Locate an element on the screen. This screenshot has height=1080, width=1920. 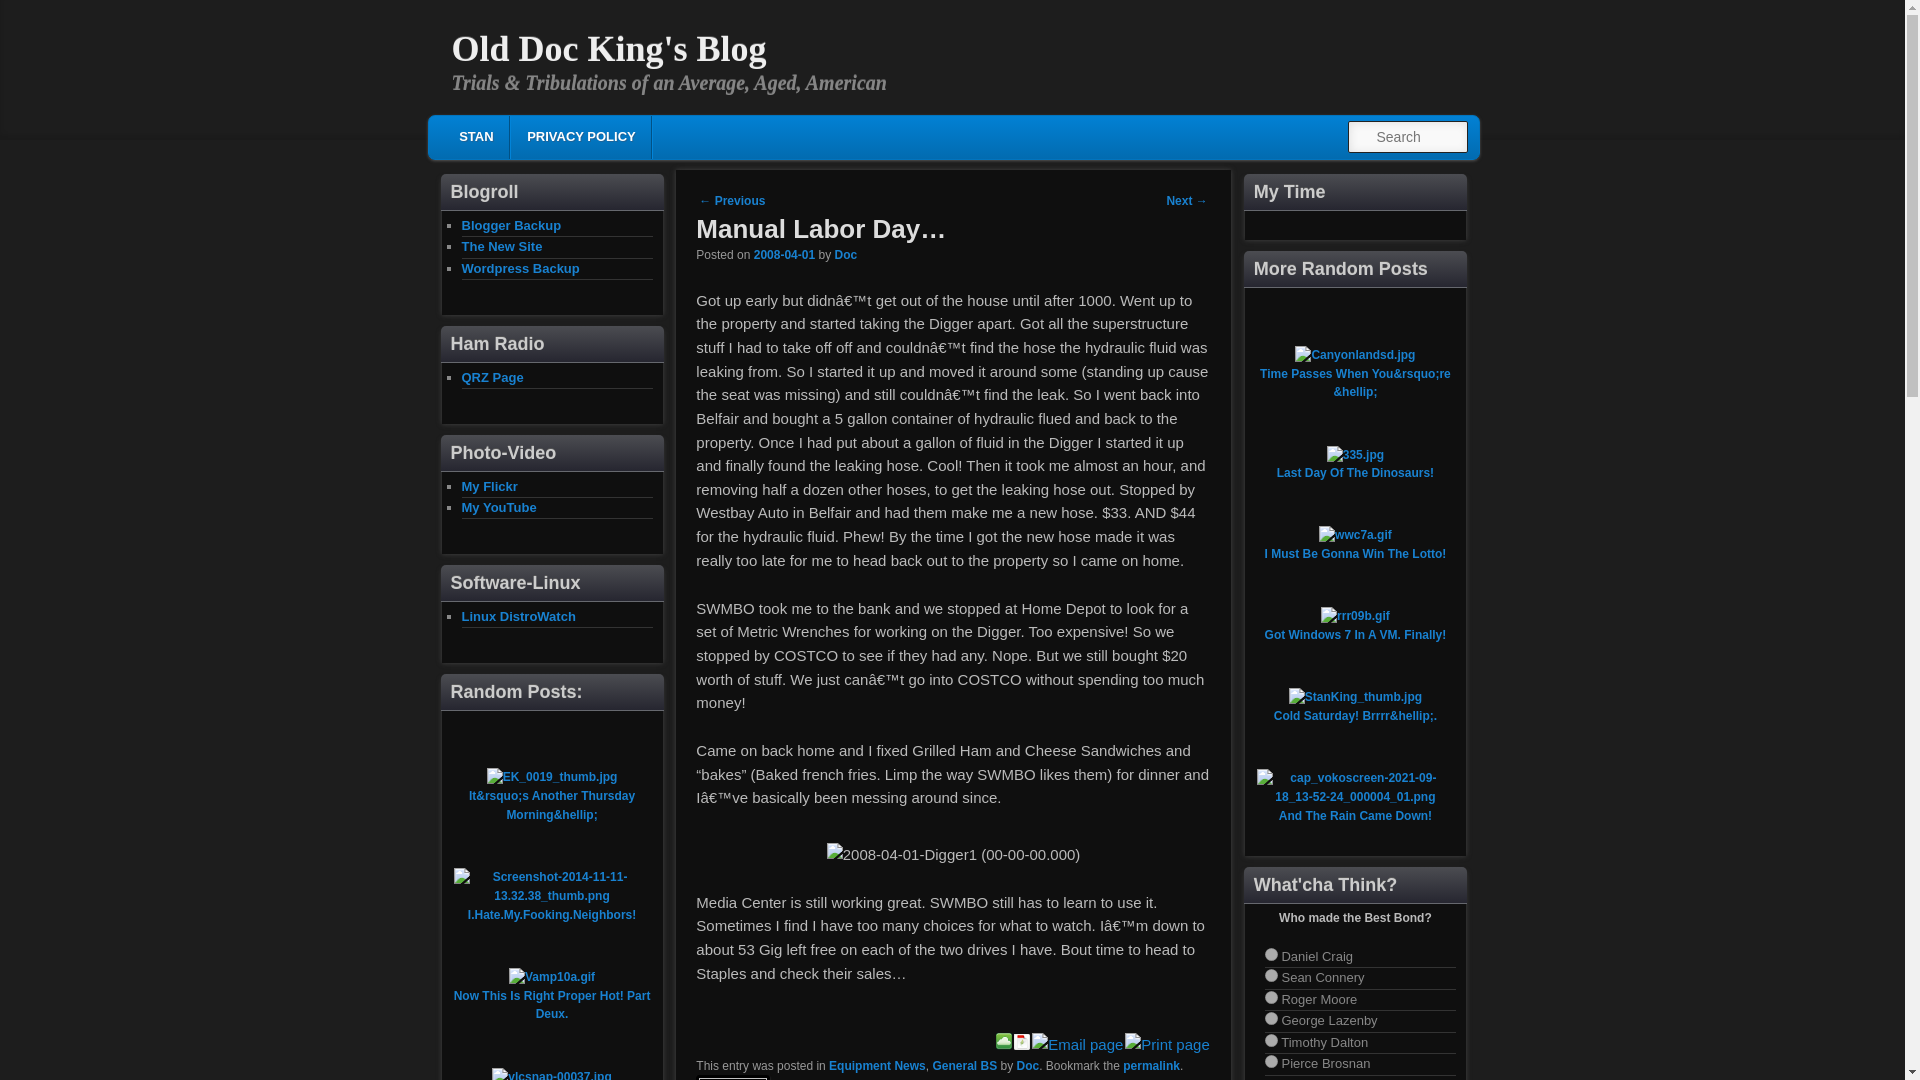
Doc is located at coordinates (844, 255).